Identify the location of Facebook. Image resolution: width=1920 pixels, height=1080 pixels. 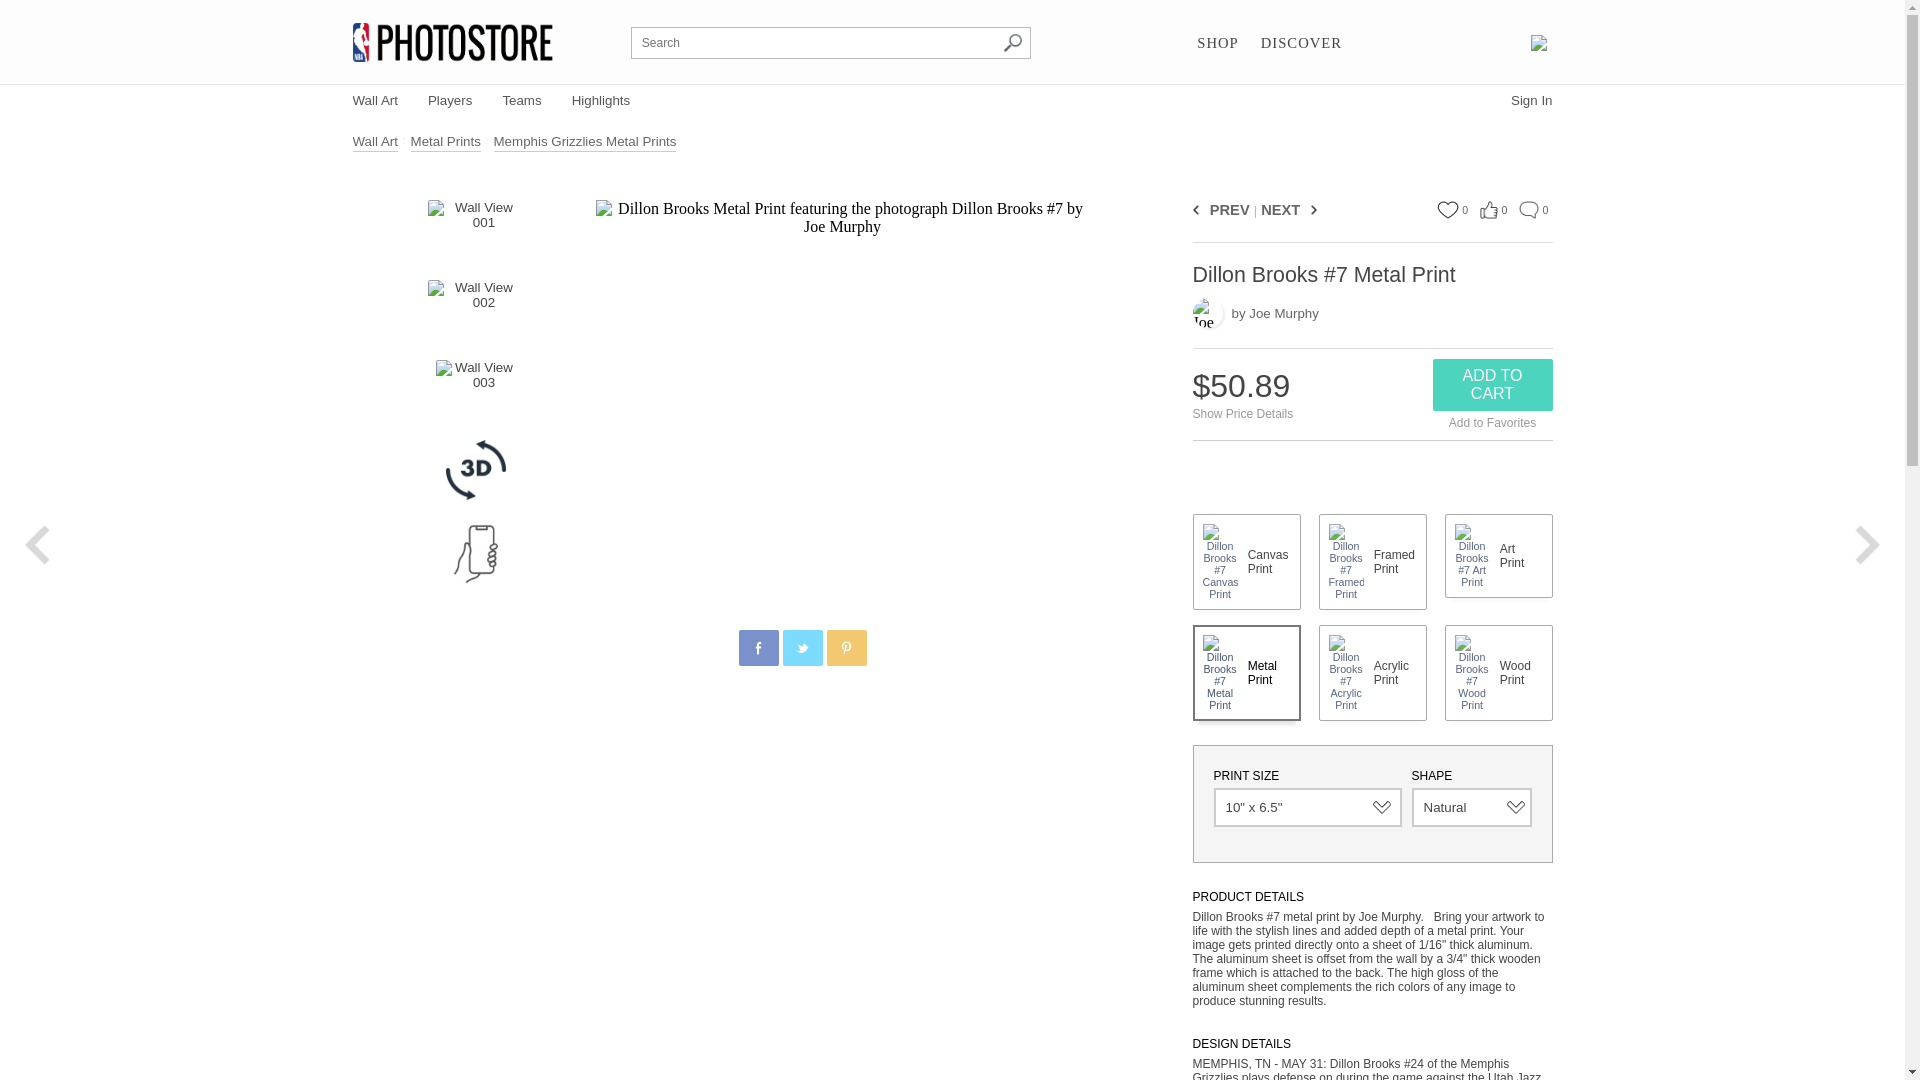
(759, 648).